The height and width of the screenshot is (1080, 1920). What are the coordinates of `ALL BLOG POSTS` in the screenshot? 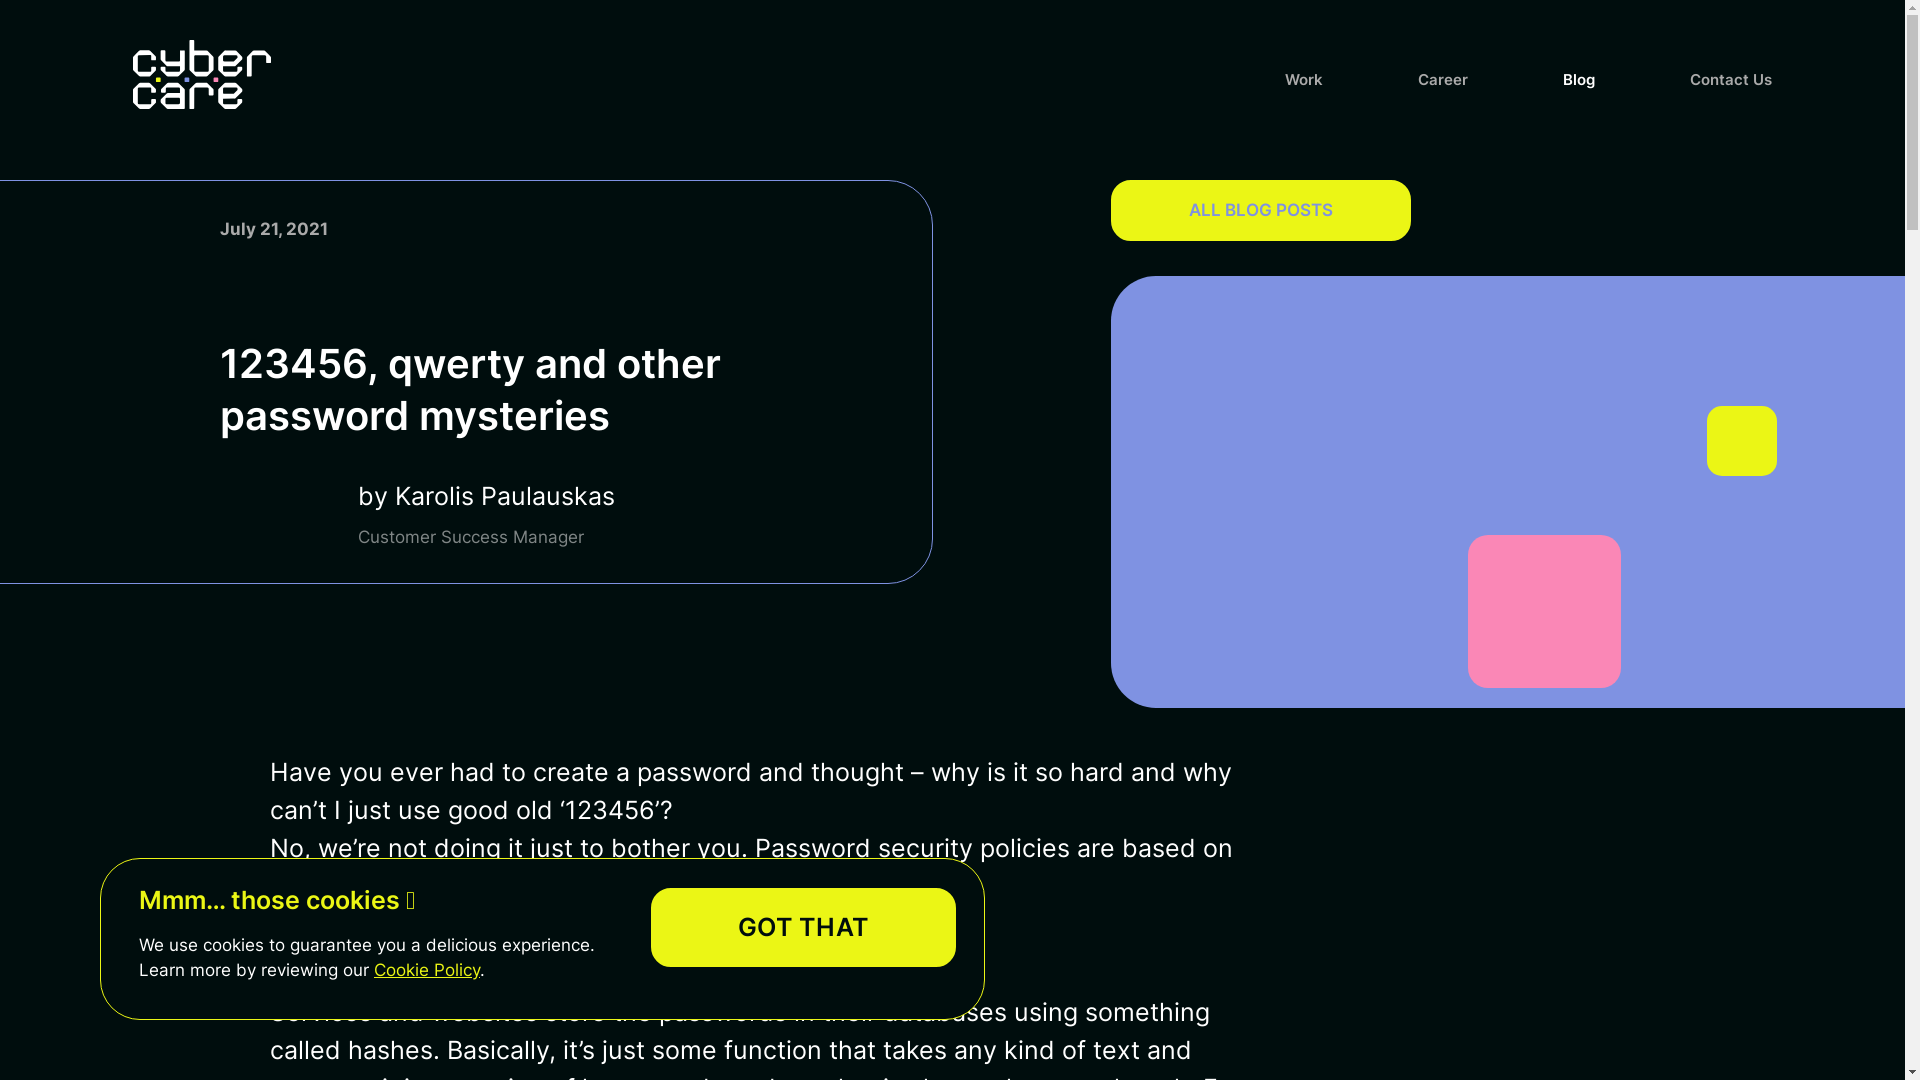 It's located at (1261, 210).